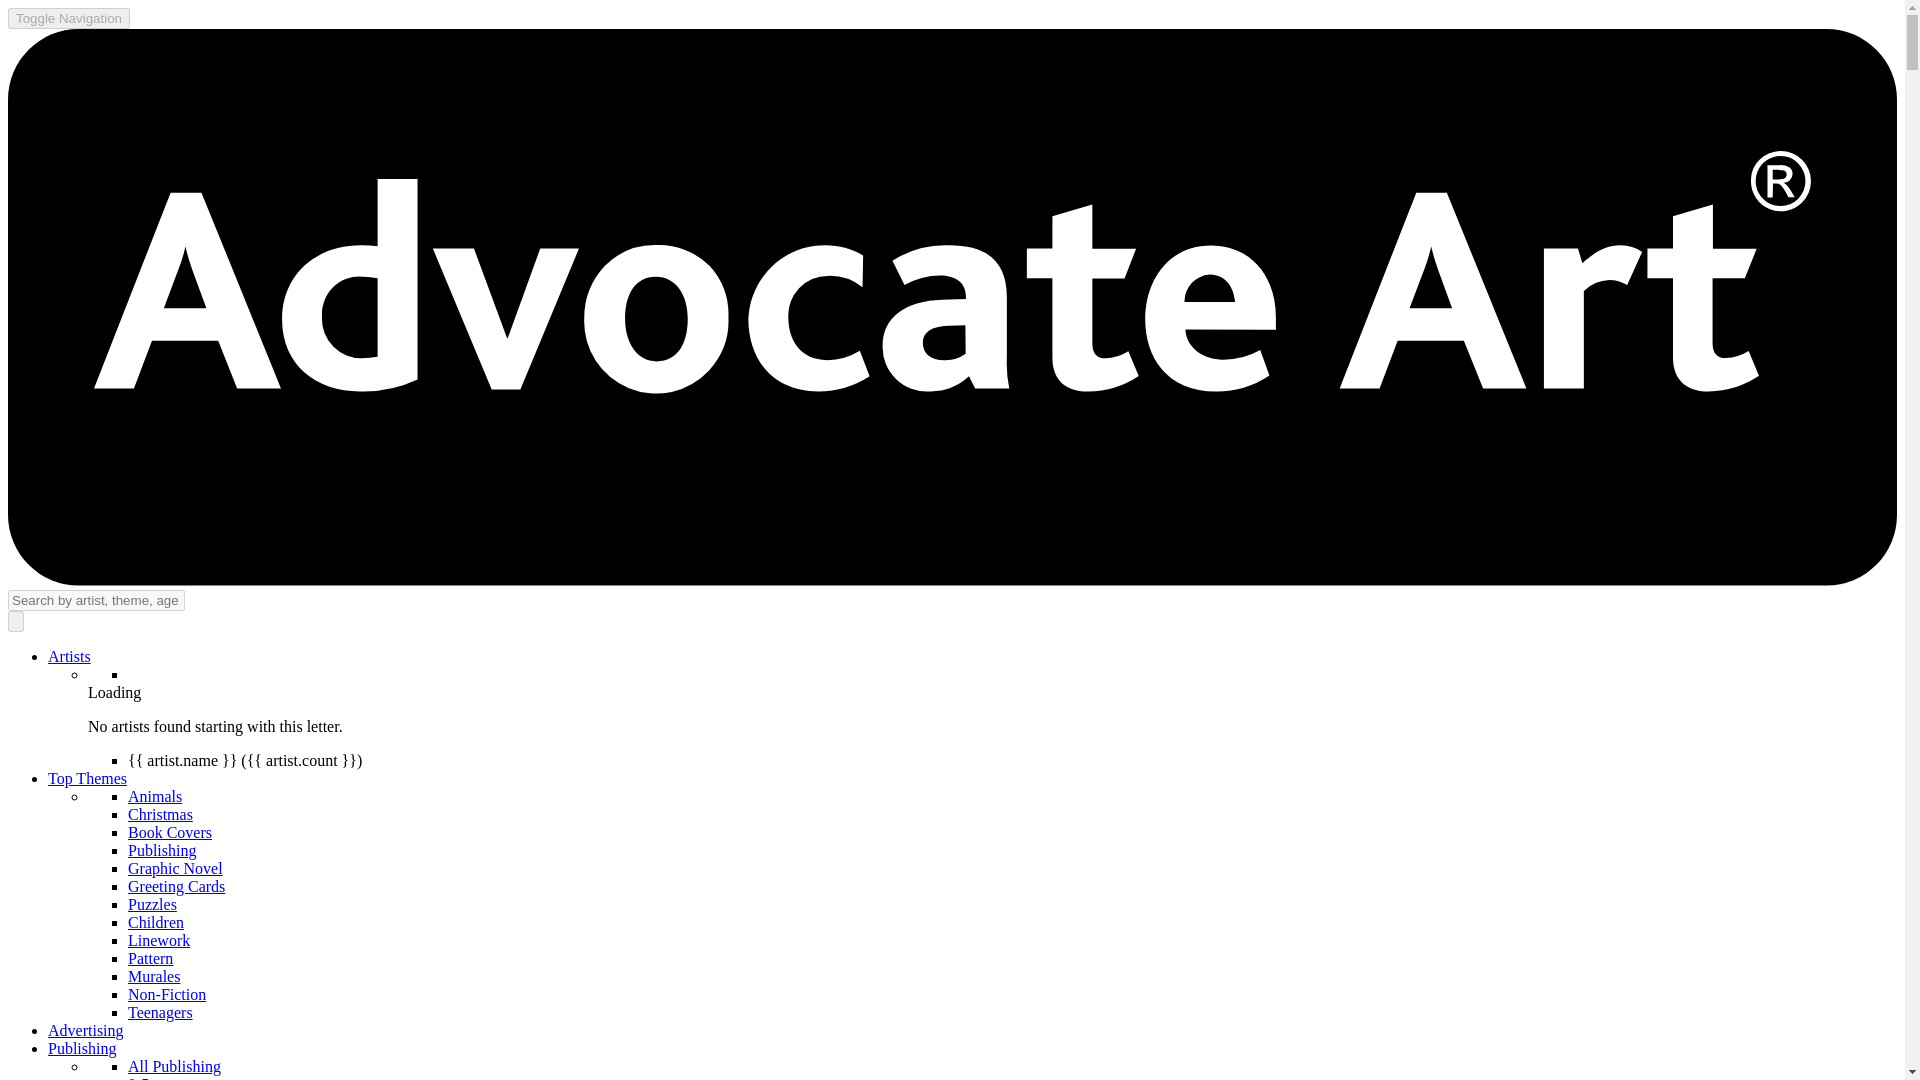 Image resolution: width=1920 pixels, height=1080 pixels. I want to click on Murales, so click(154, 976).